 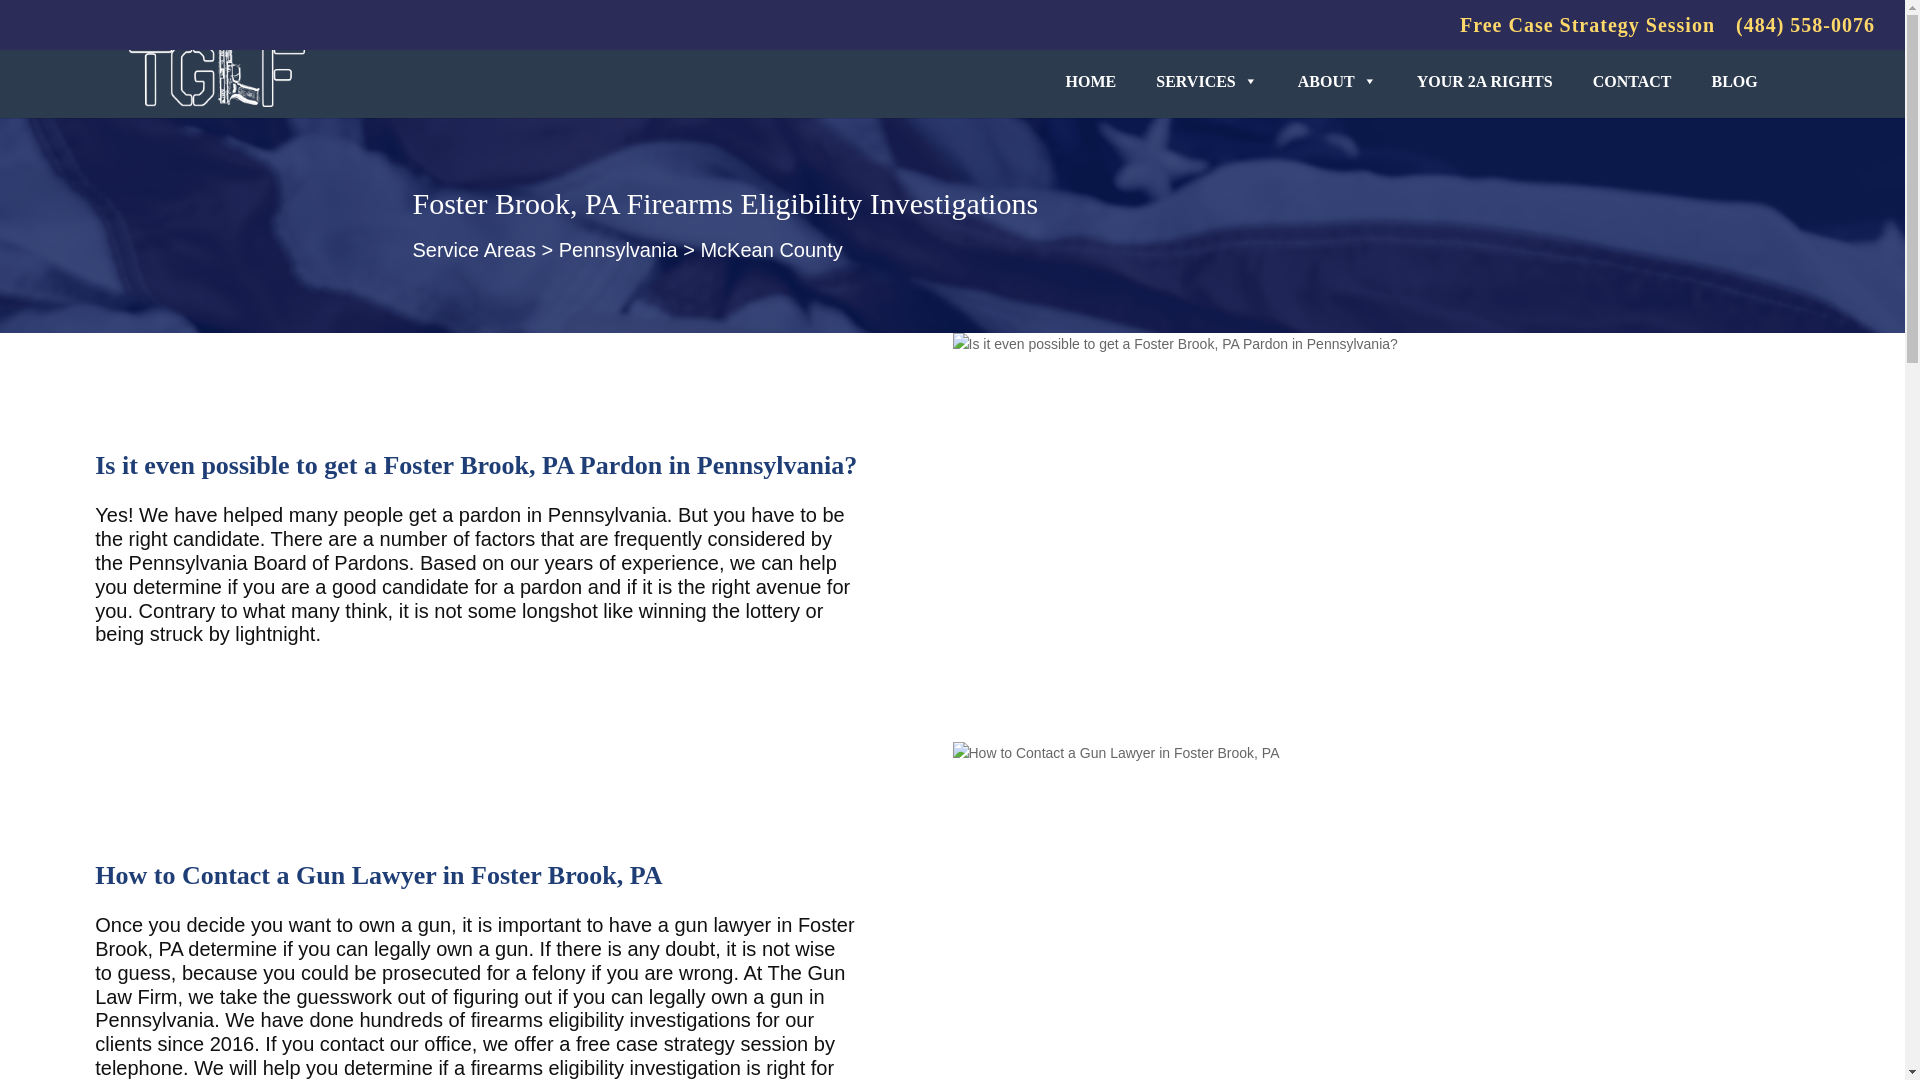 What do you see at coordinates (1632, 81) in the screenshot?
I see `CONTACT` at bounding box center [1632, 81].